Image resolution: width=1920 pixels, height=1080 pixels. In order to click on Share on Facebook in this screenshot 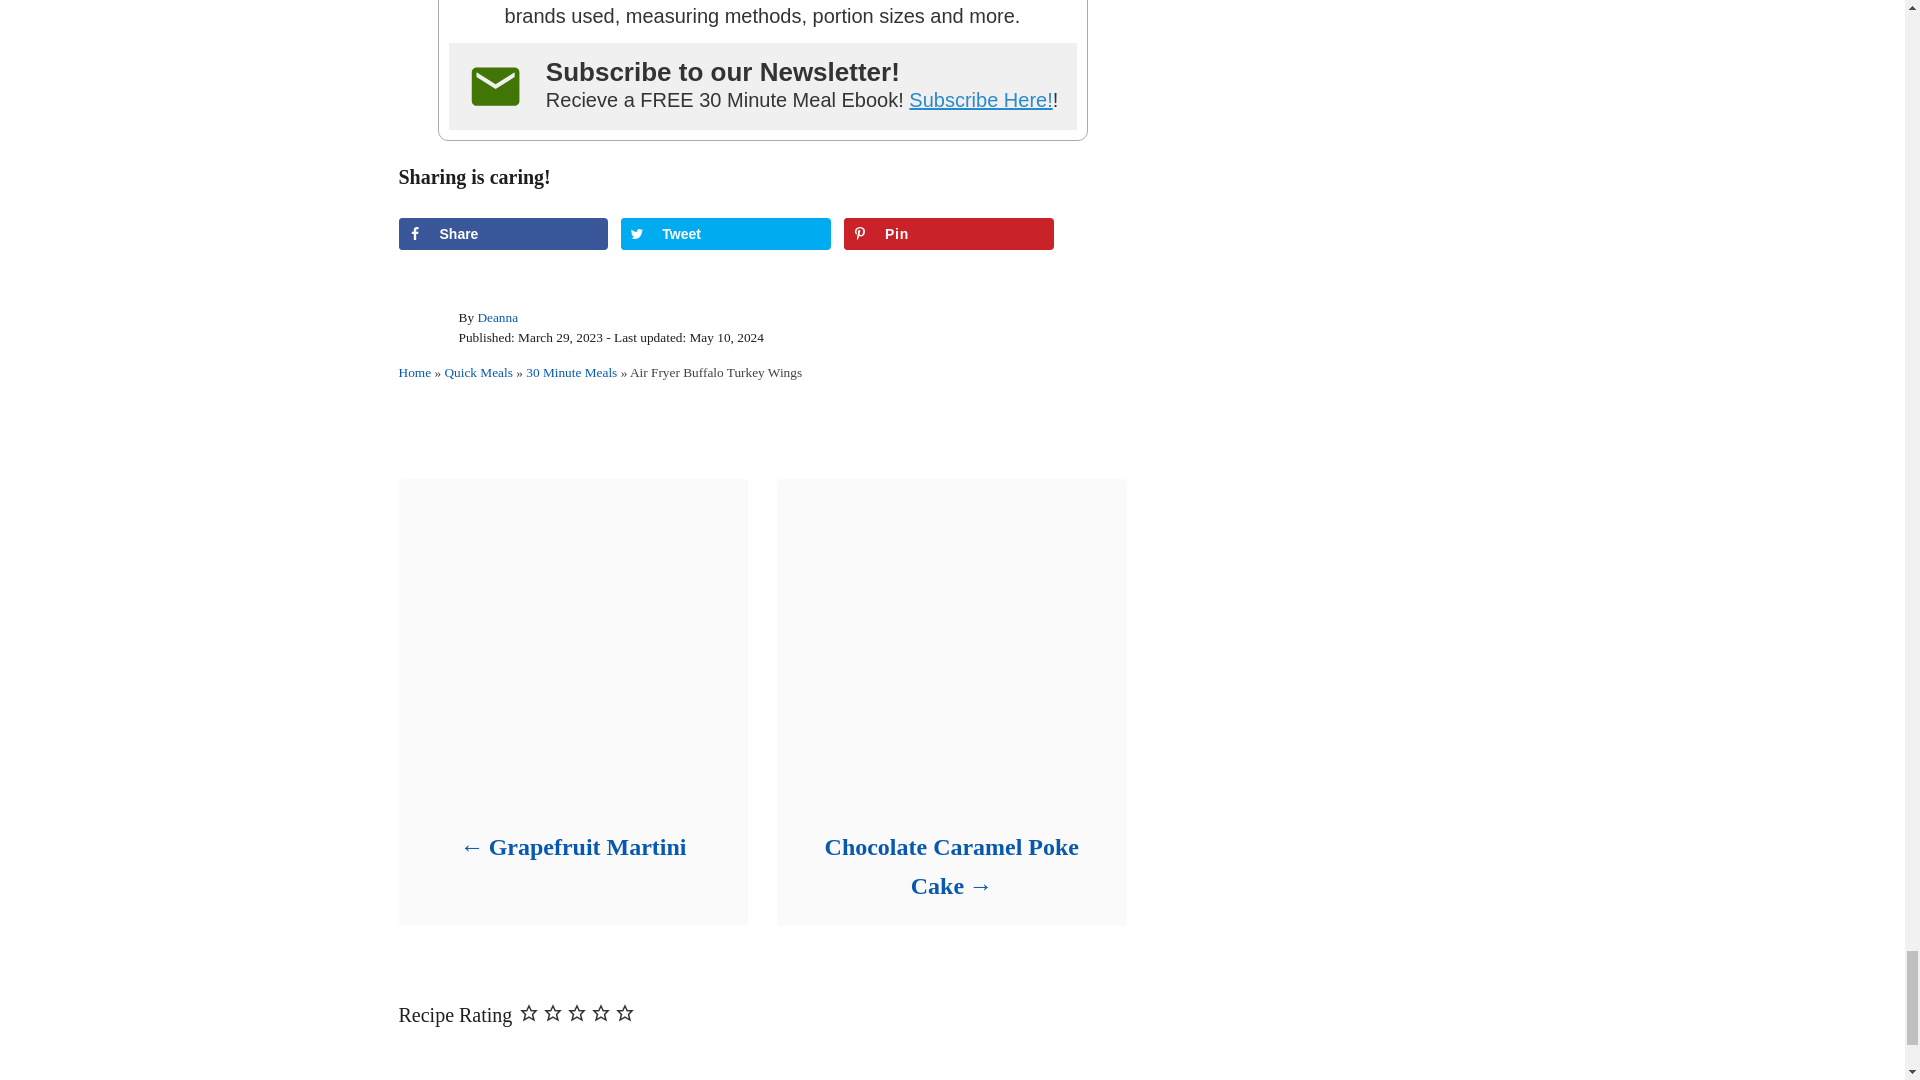, I will do `click(502, 234)`.